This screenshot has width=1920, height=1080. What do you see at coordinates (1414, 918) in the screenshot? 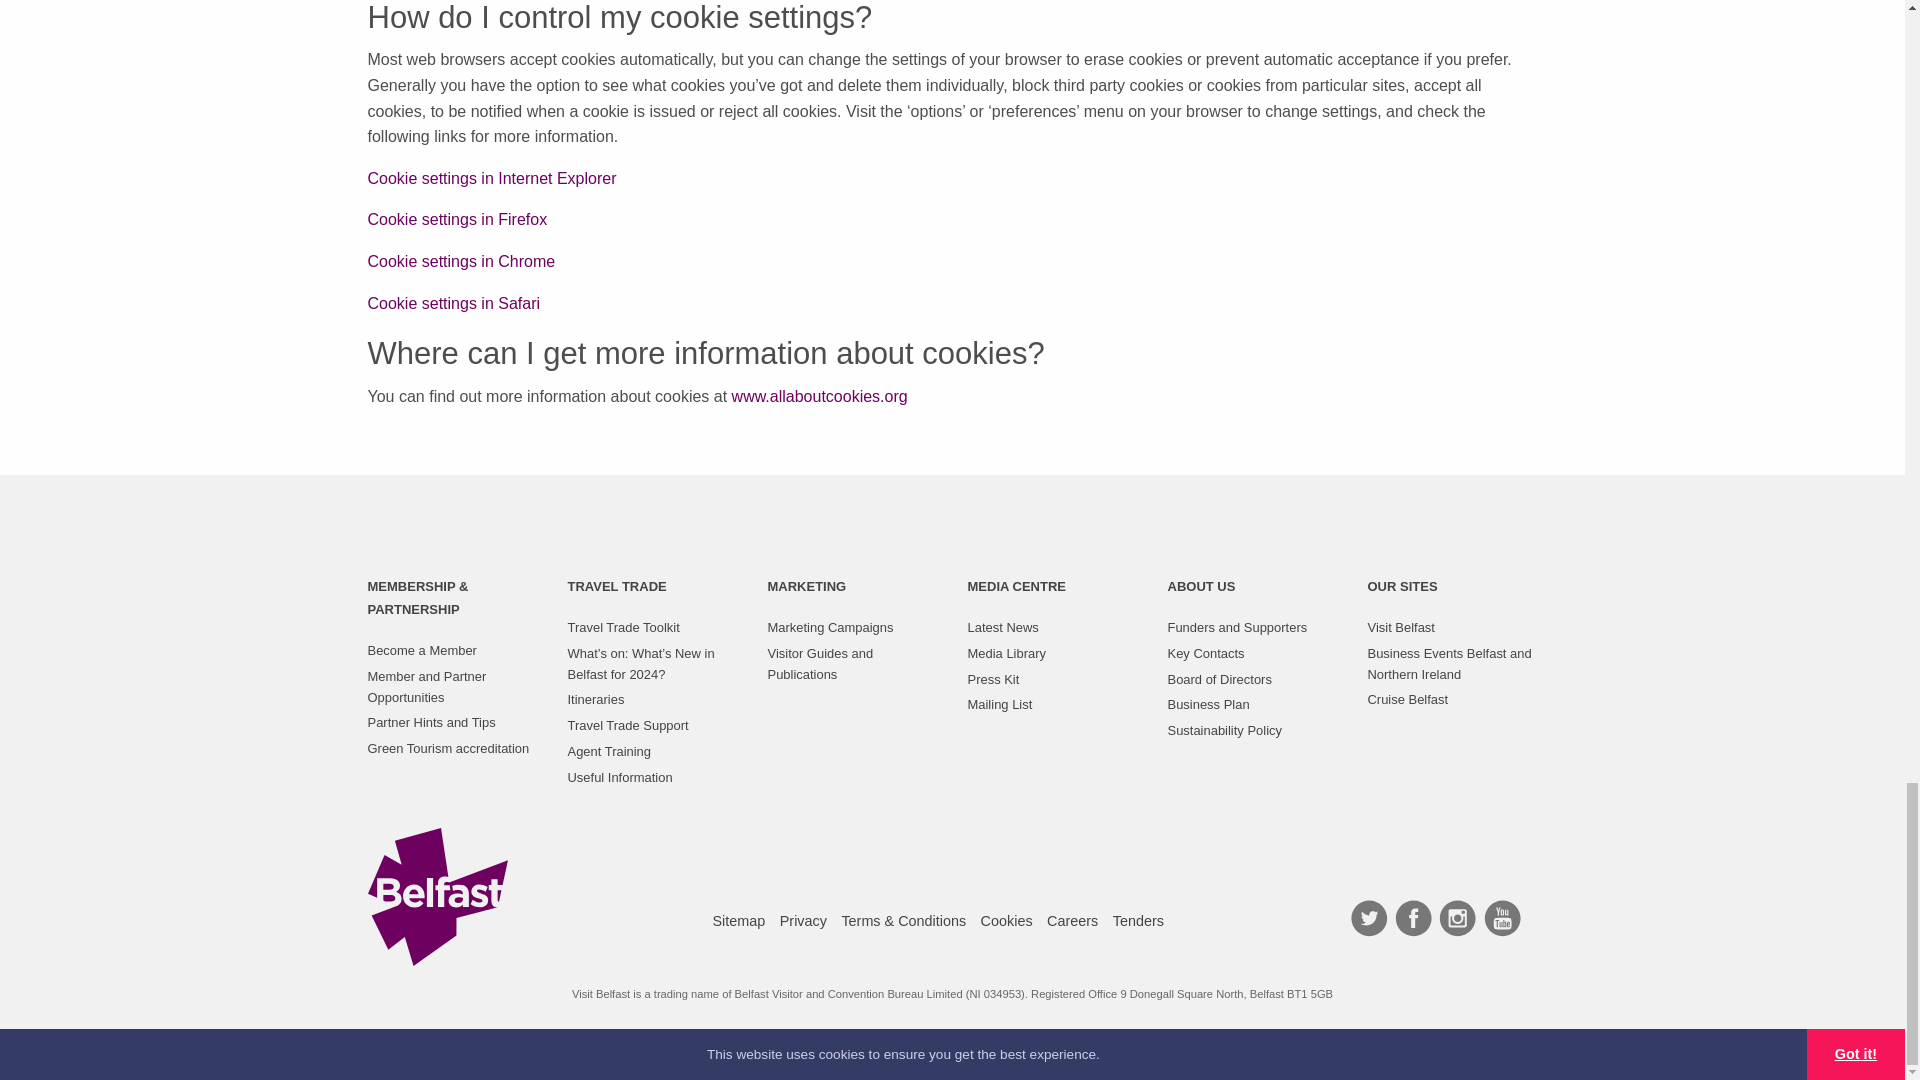
I see `Follow us on Facebook` at bounding box center [1414, 918].